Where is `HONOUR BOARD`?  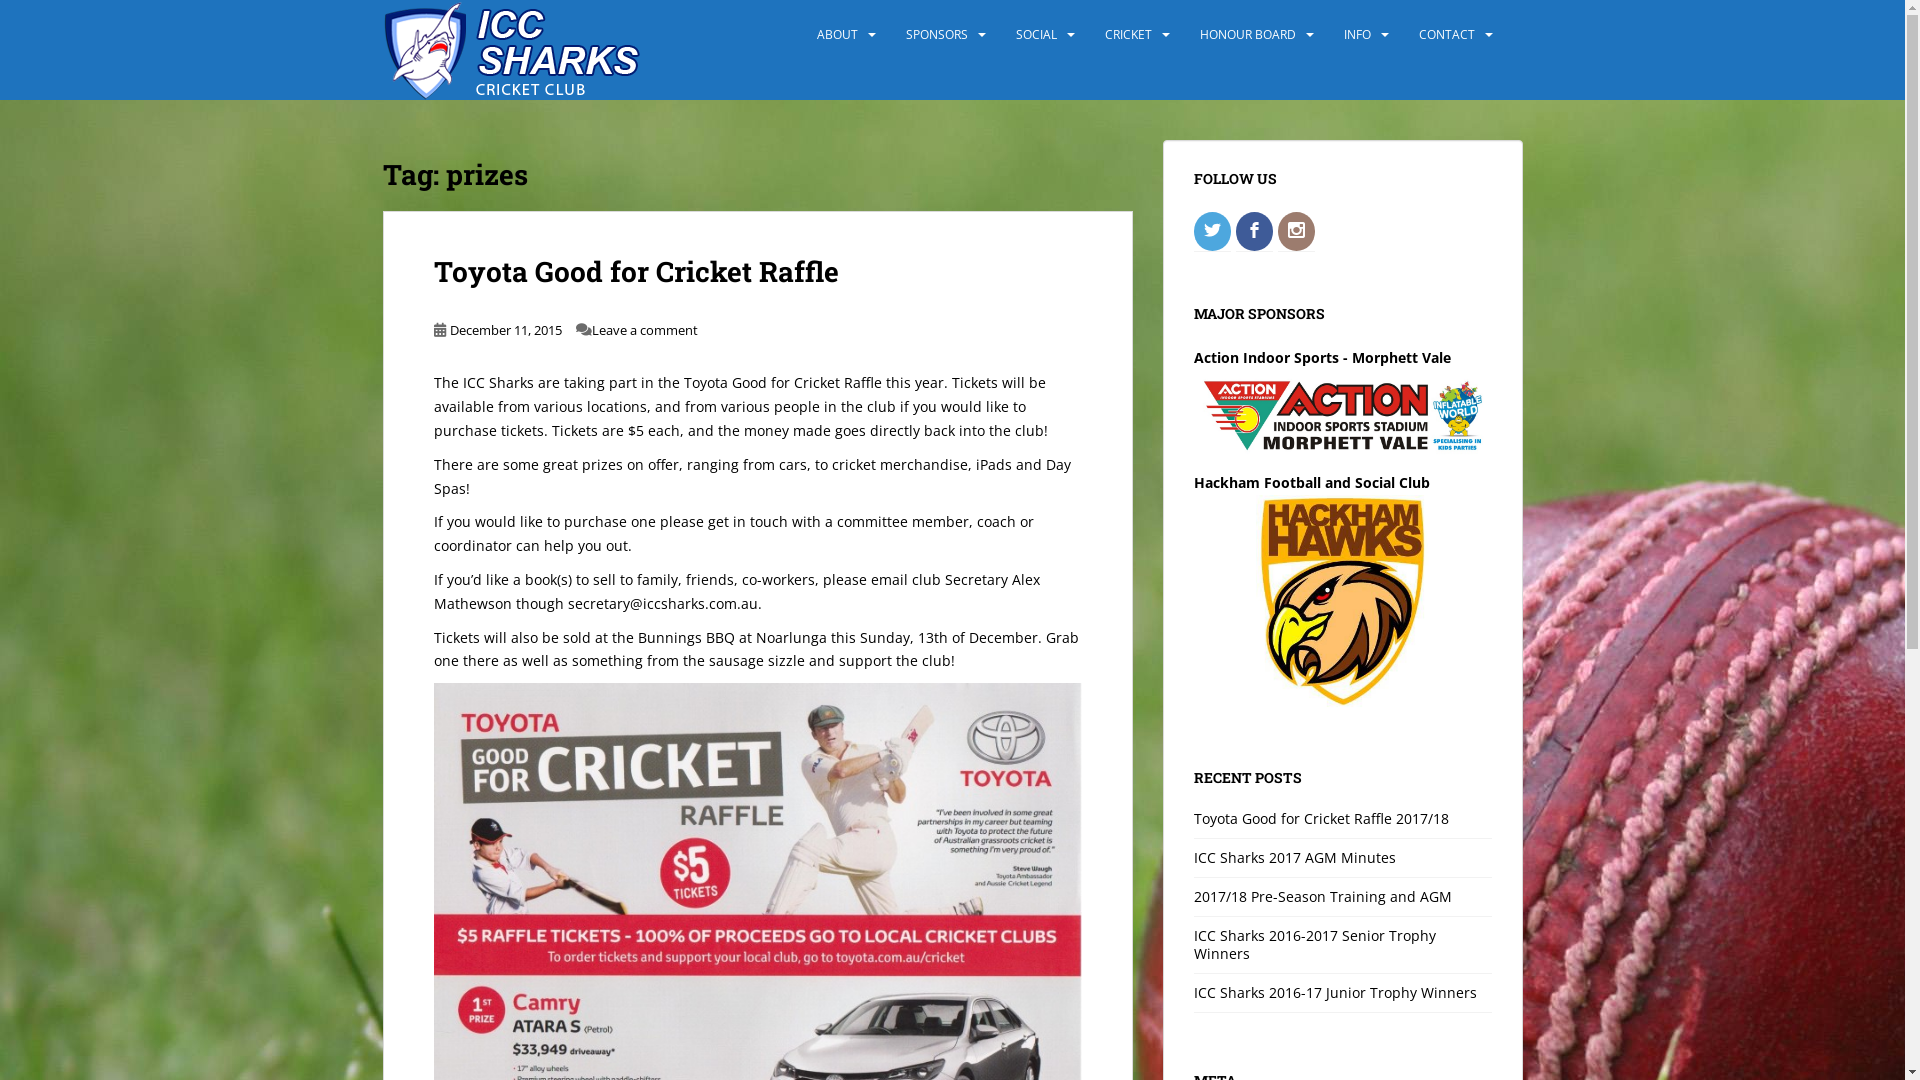
HONOUR BOARD is located at coordinates (1248, 35).